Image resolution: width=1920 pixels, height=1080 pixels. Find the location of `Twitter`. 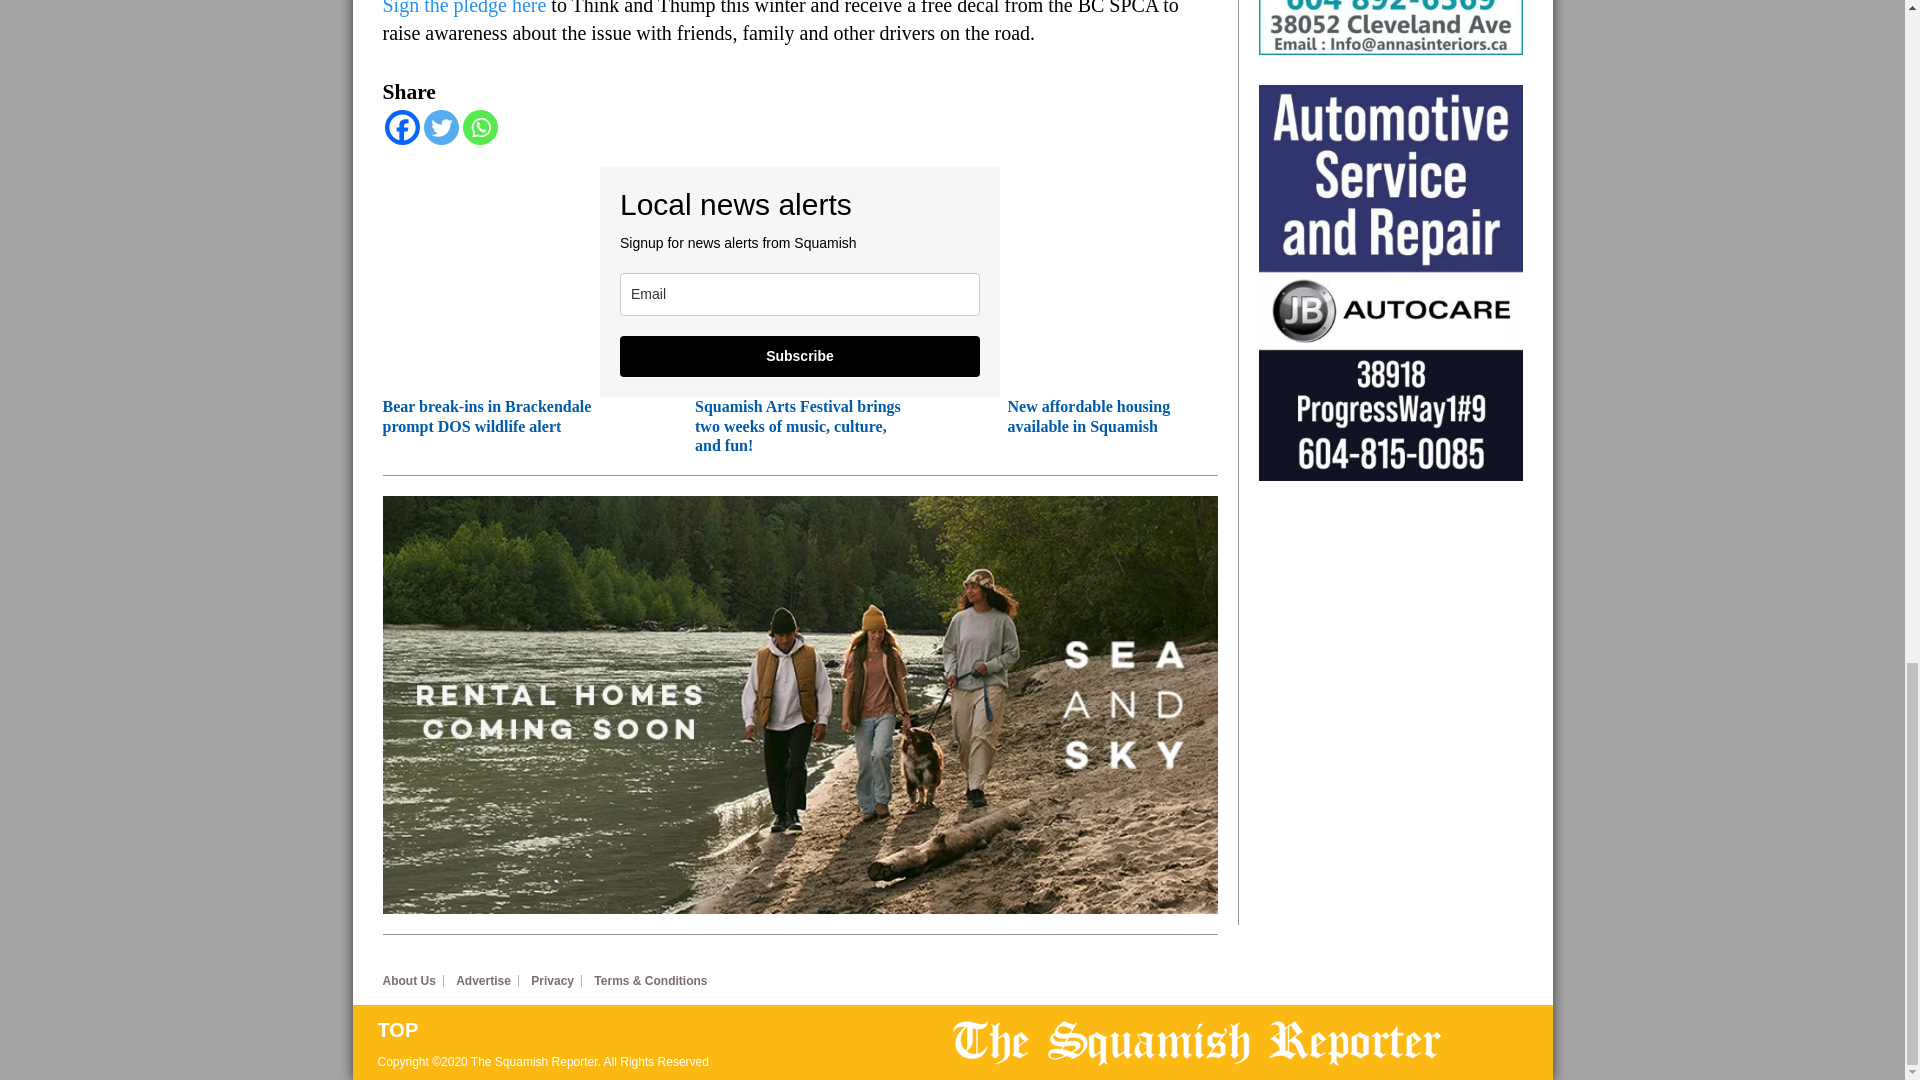

Twitter is located at coordinates (441, 127).